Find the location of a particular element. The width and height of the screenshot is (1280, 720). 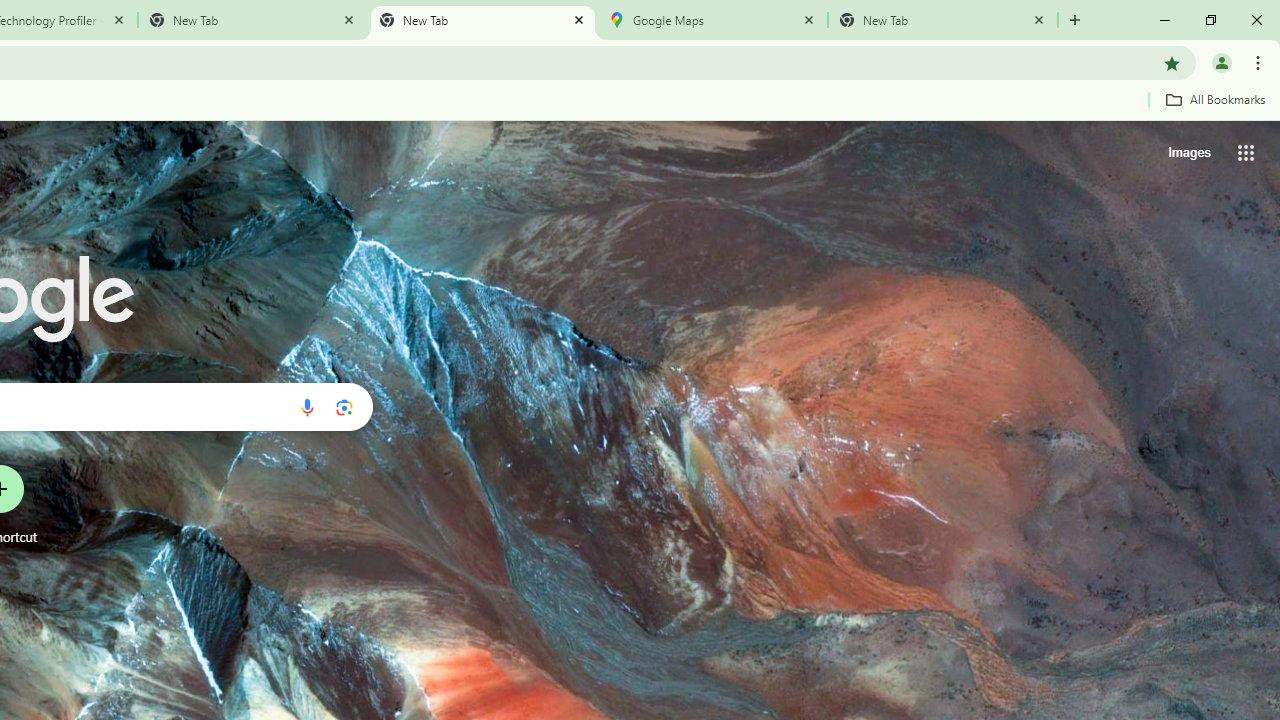

New Tab is located at coordinates (943, 20).